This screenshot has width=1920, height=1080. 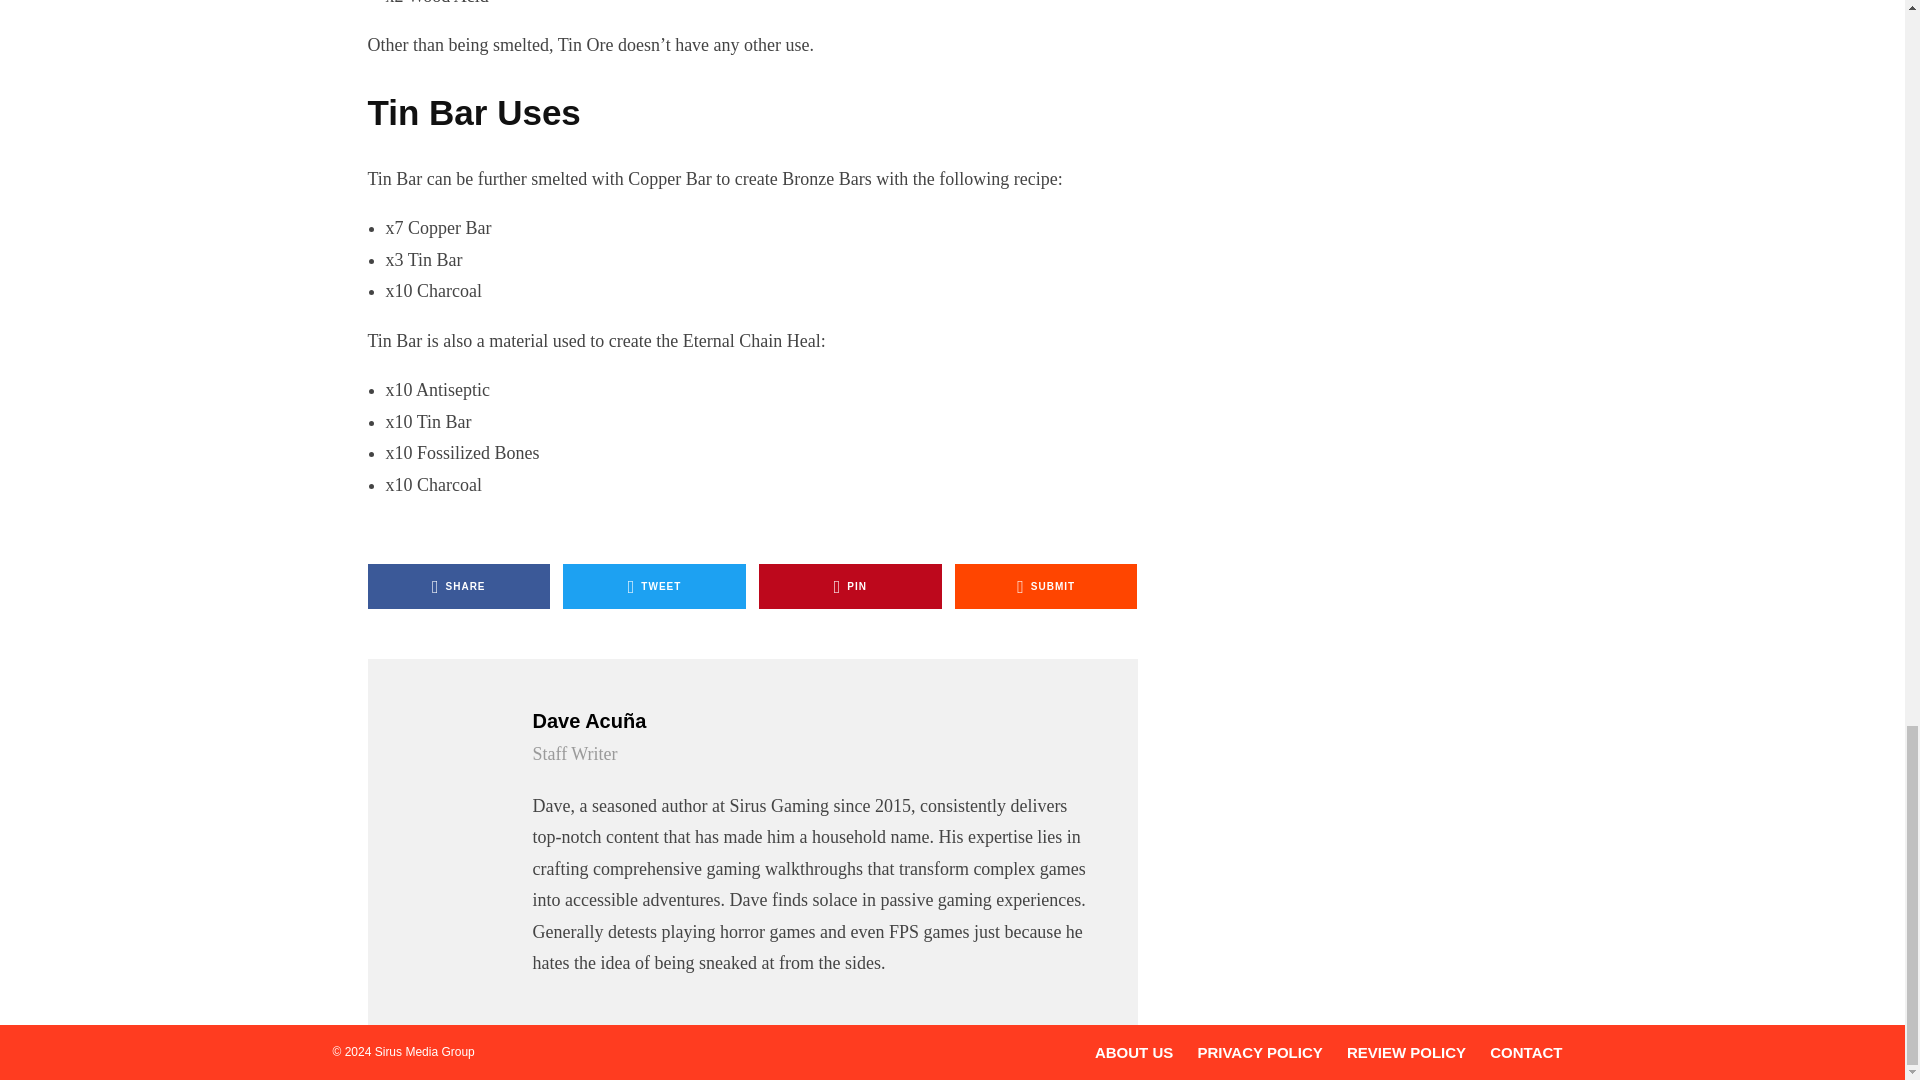 I want to click on ABOUT US, so click(x=1134, y=1052).